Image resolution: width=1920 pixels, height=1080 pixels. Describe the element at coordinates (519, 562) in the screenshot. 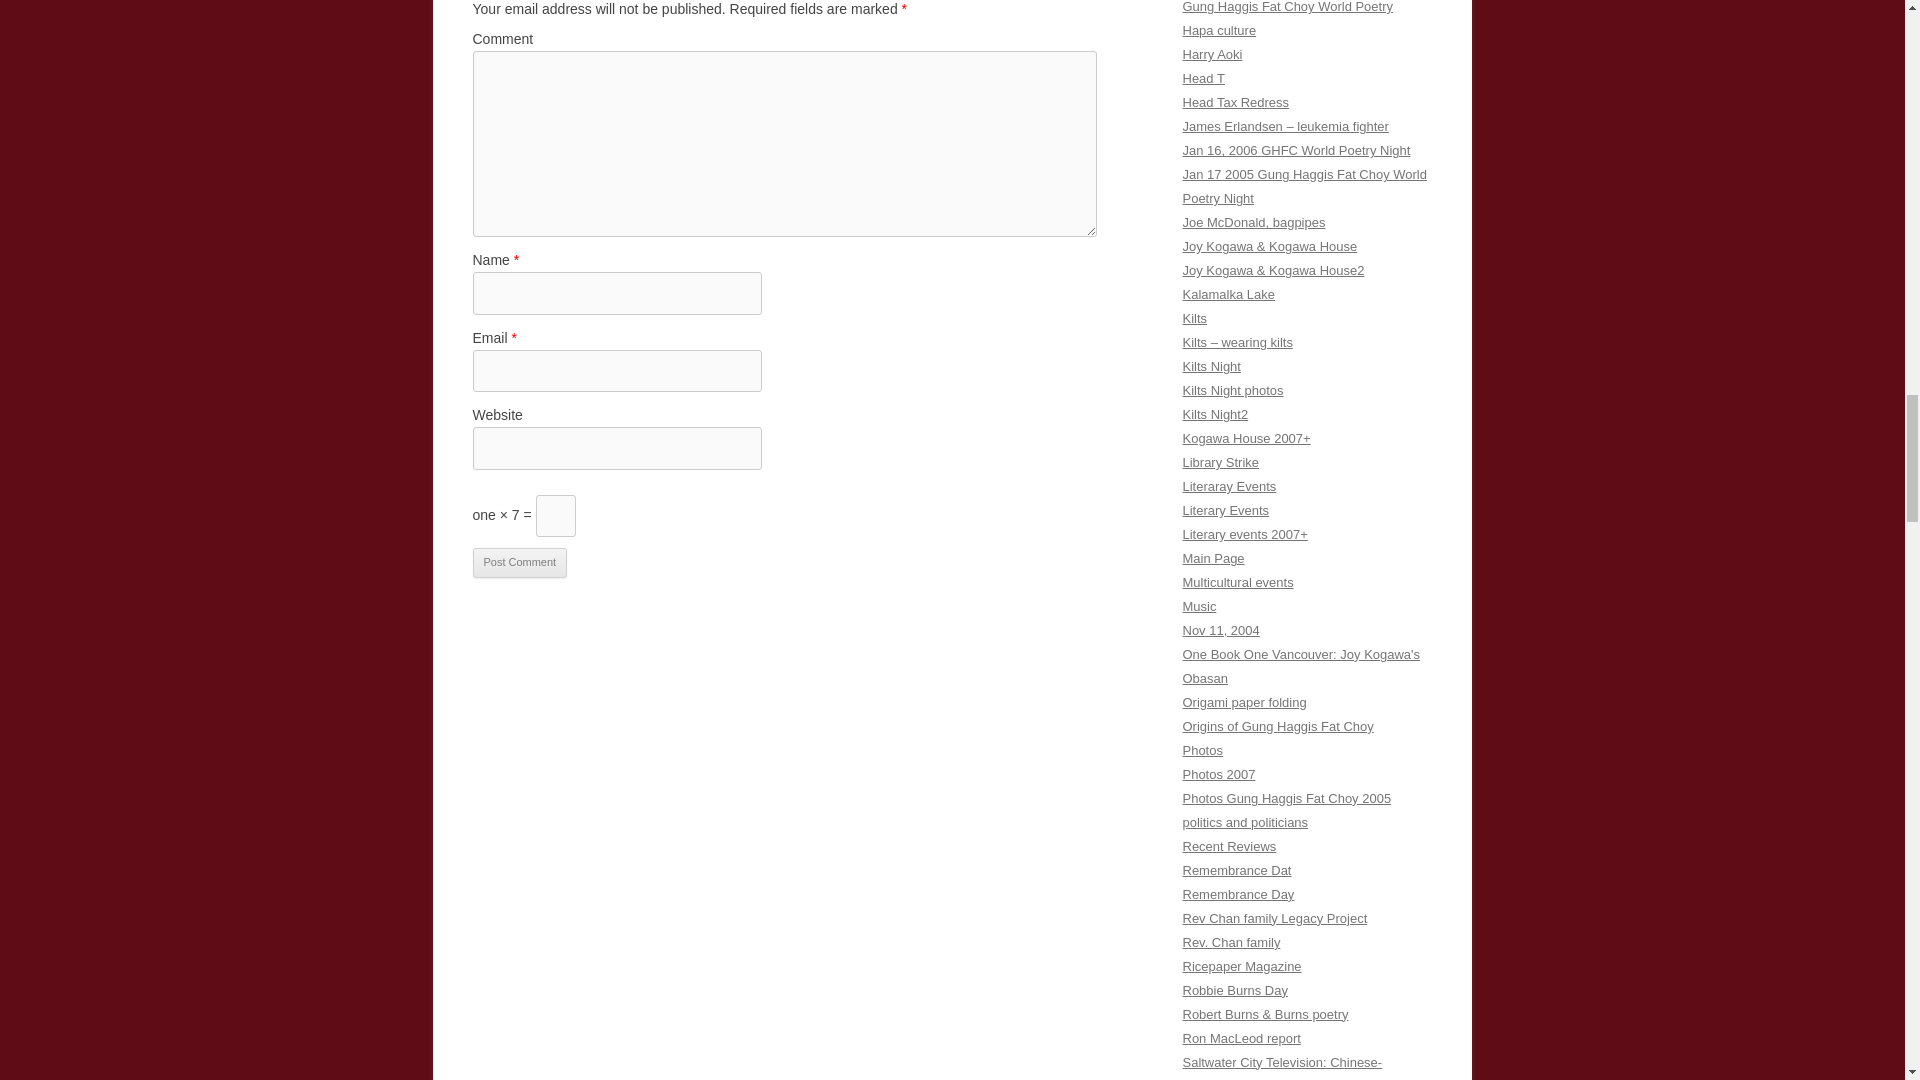

I see `Post Comment` at that location.